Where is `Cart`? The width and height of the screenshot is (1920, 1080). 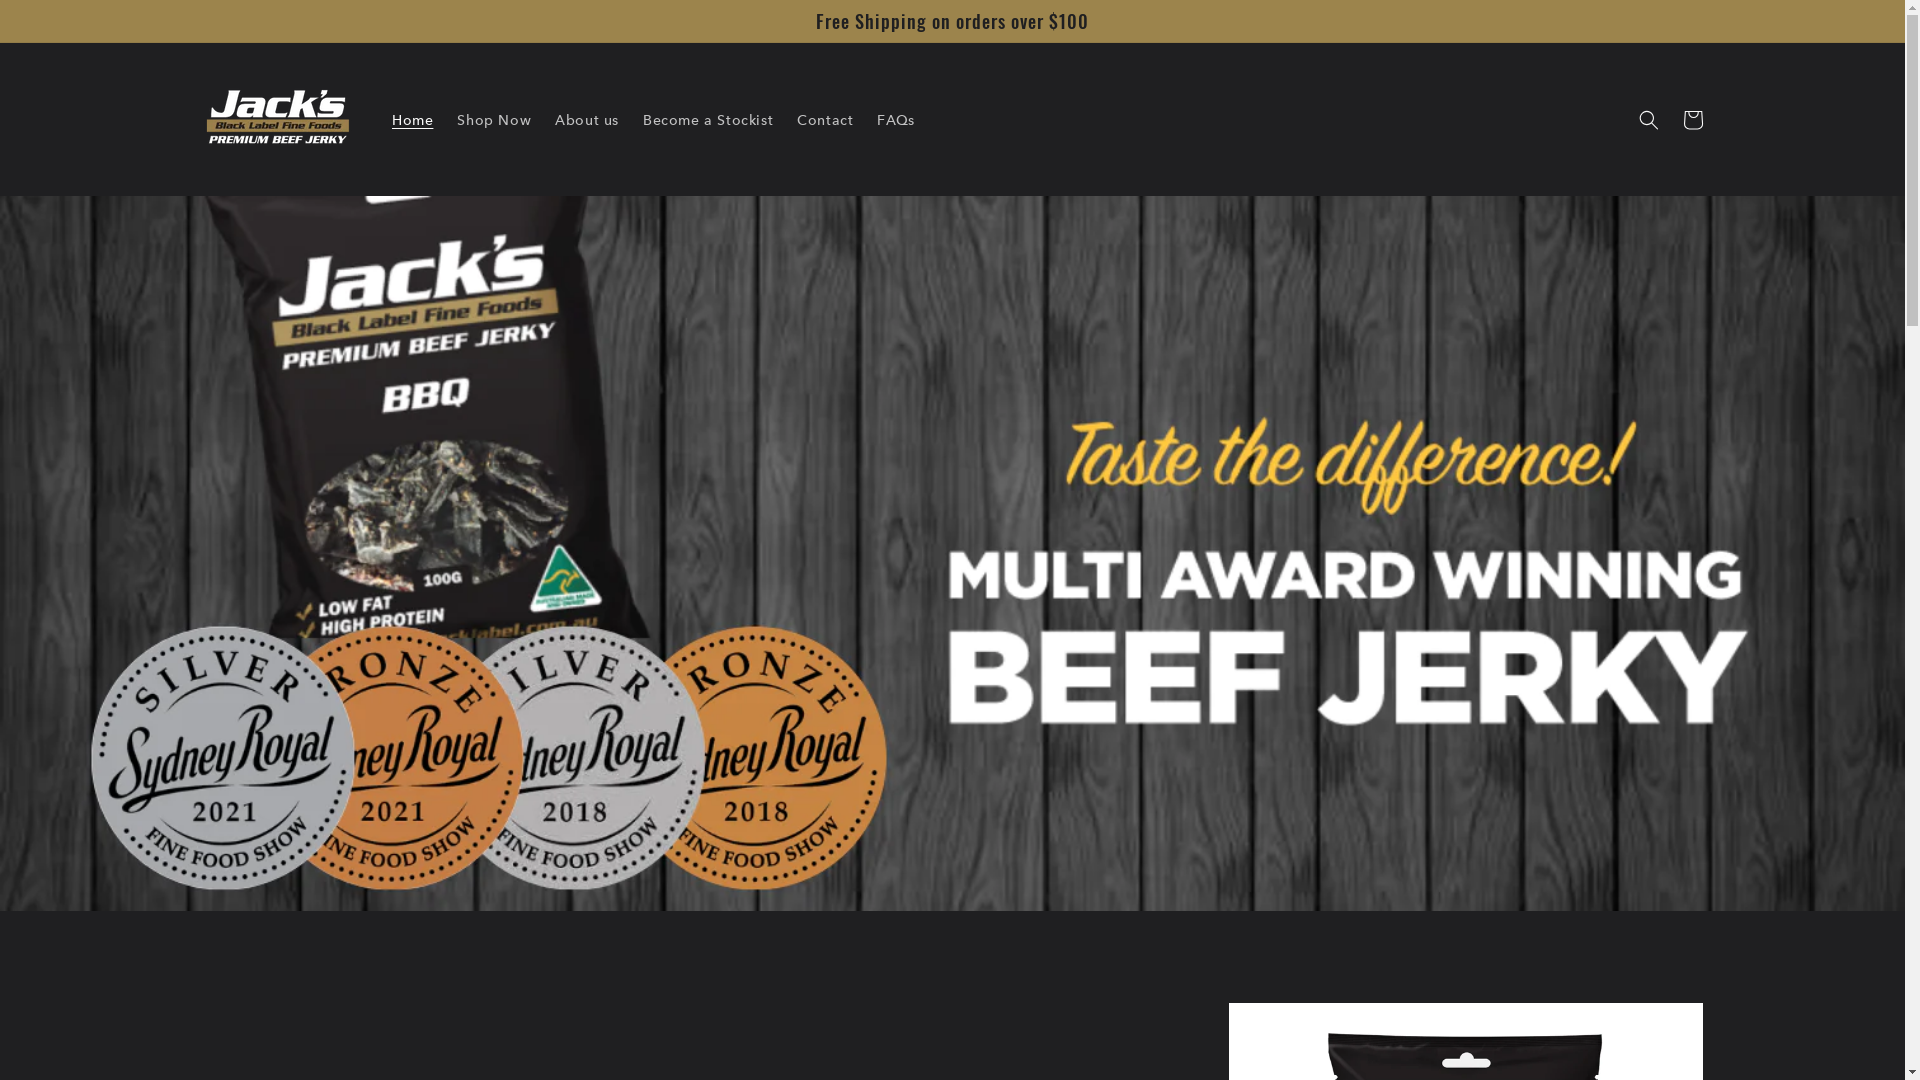
Cart is located at coordinates (1692, 120).